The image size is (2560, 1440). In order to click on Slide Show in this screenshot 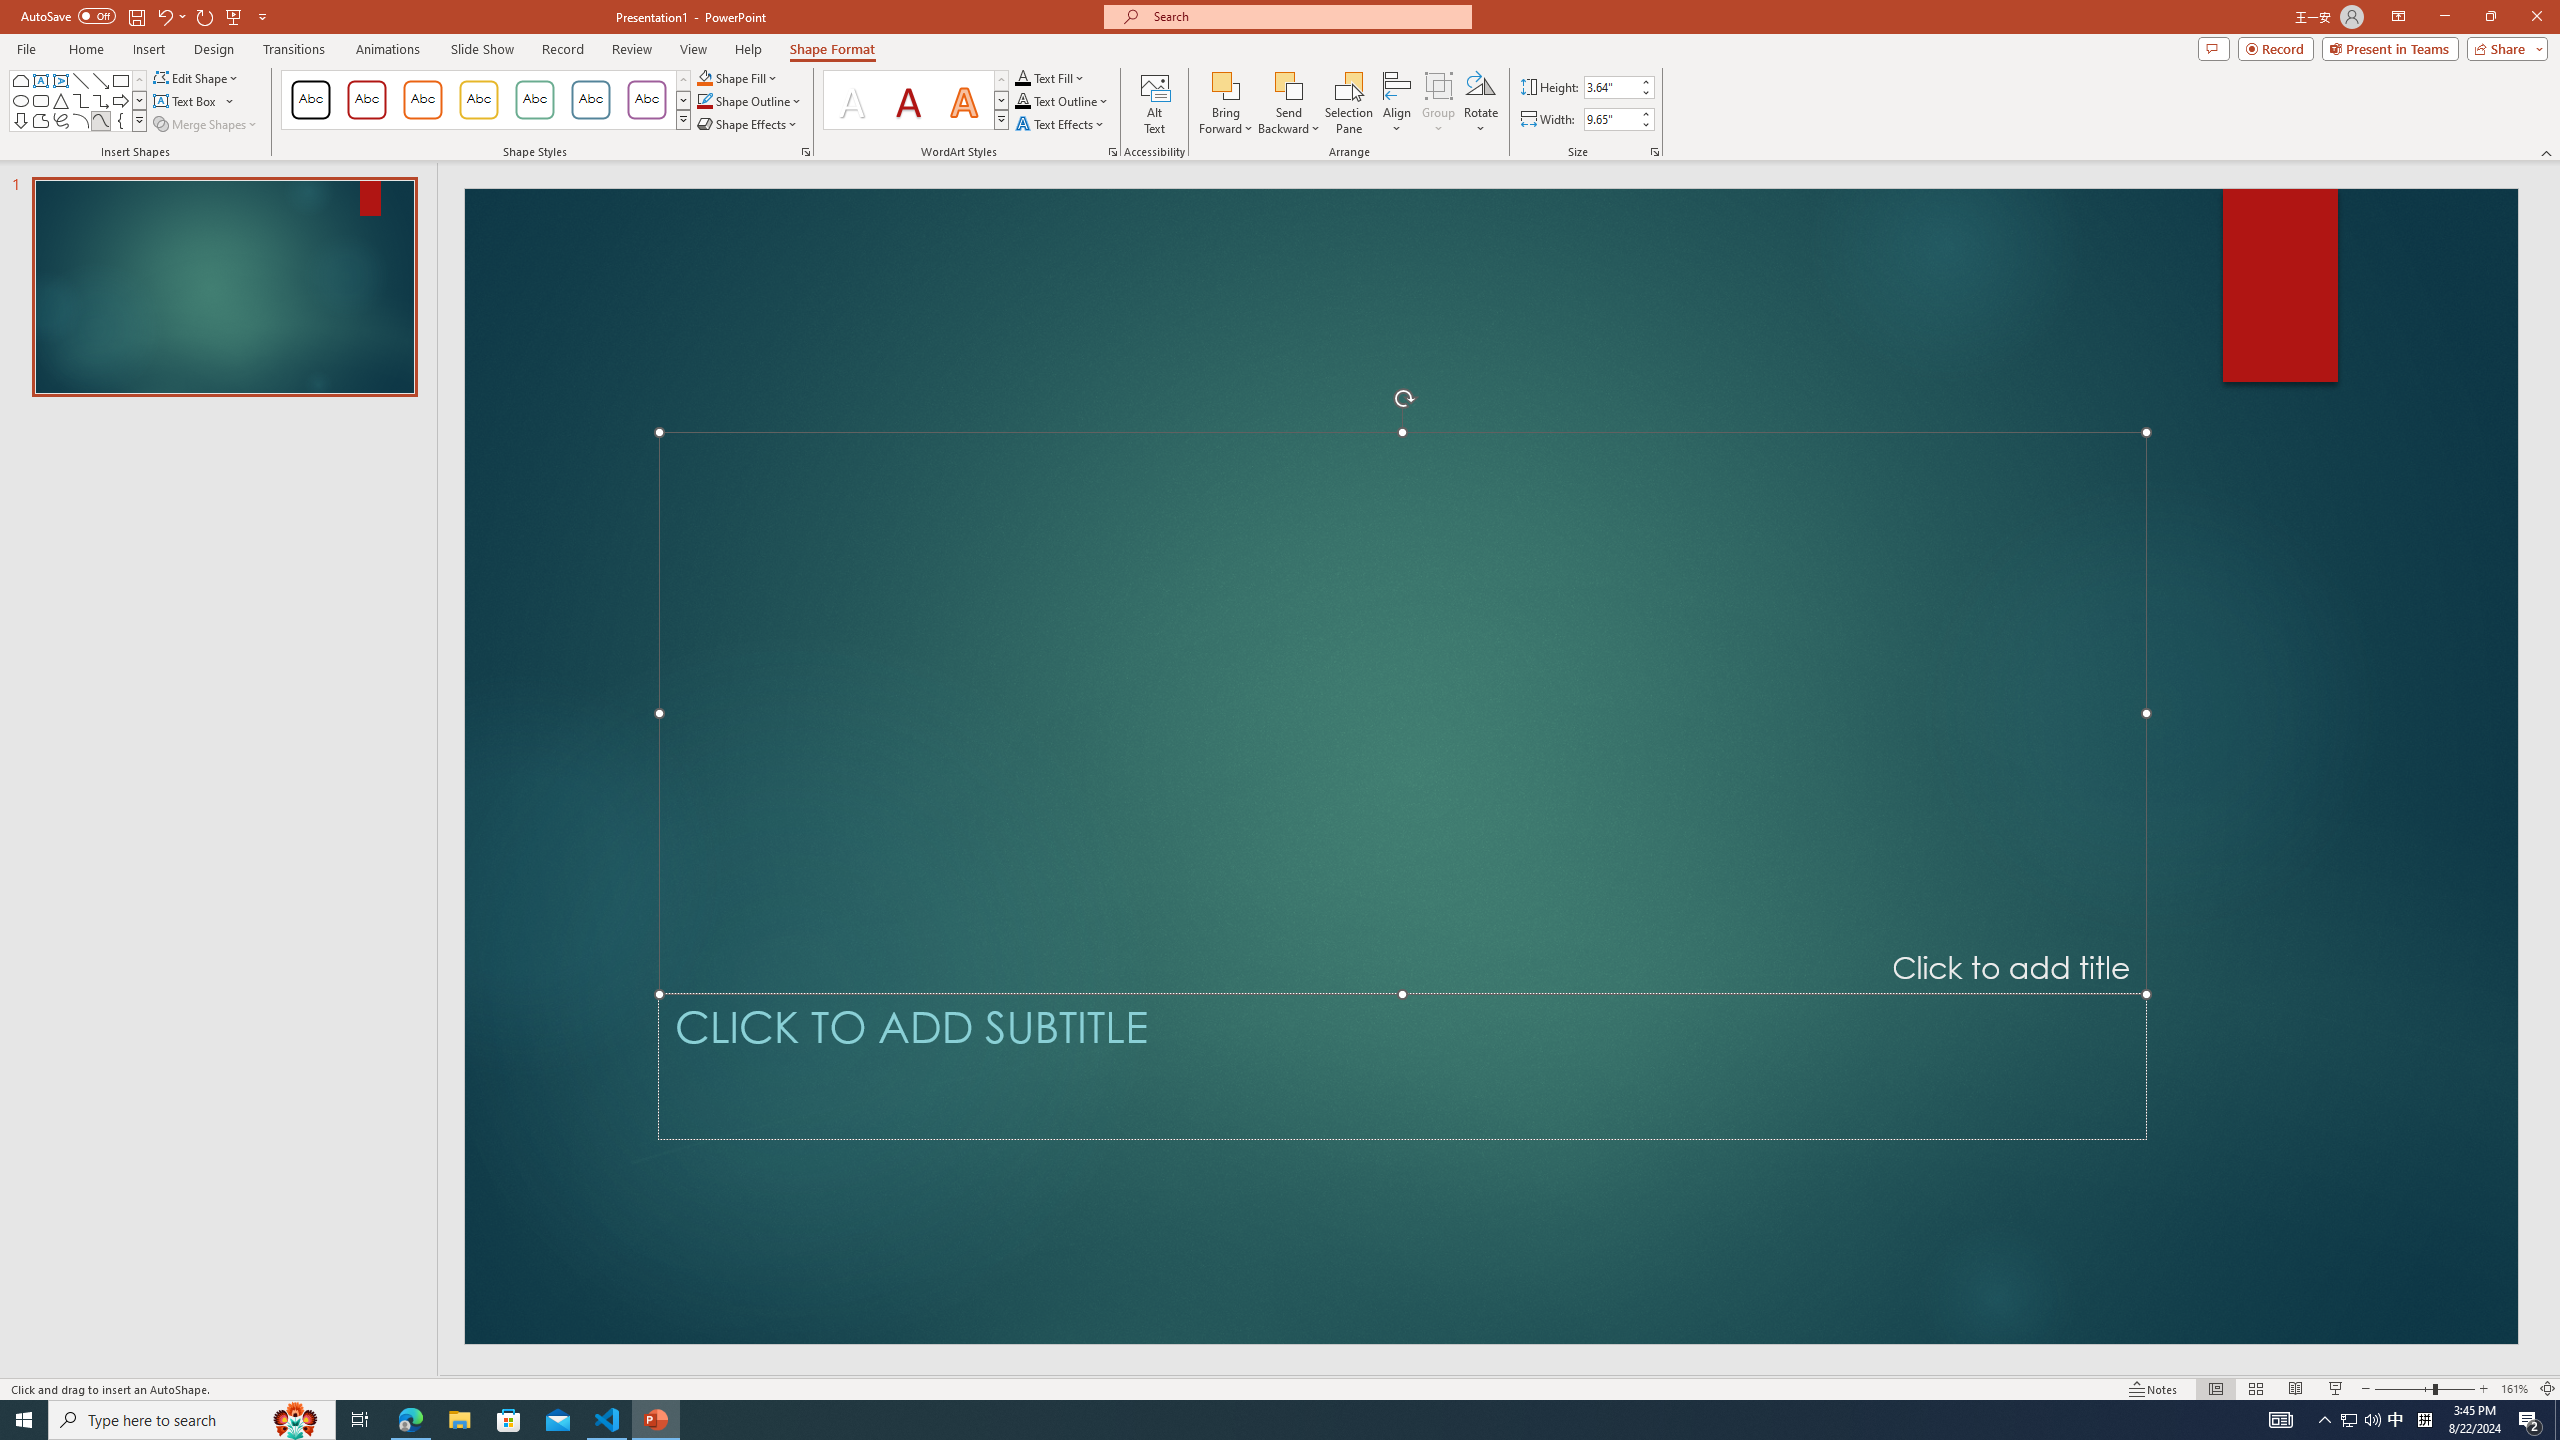, I will do `click(482, 49)`.